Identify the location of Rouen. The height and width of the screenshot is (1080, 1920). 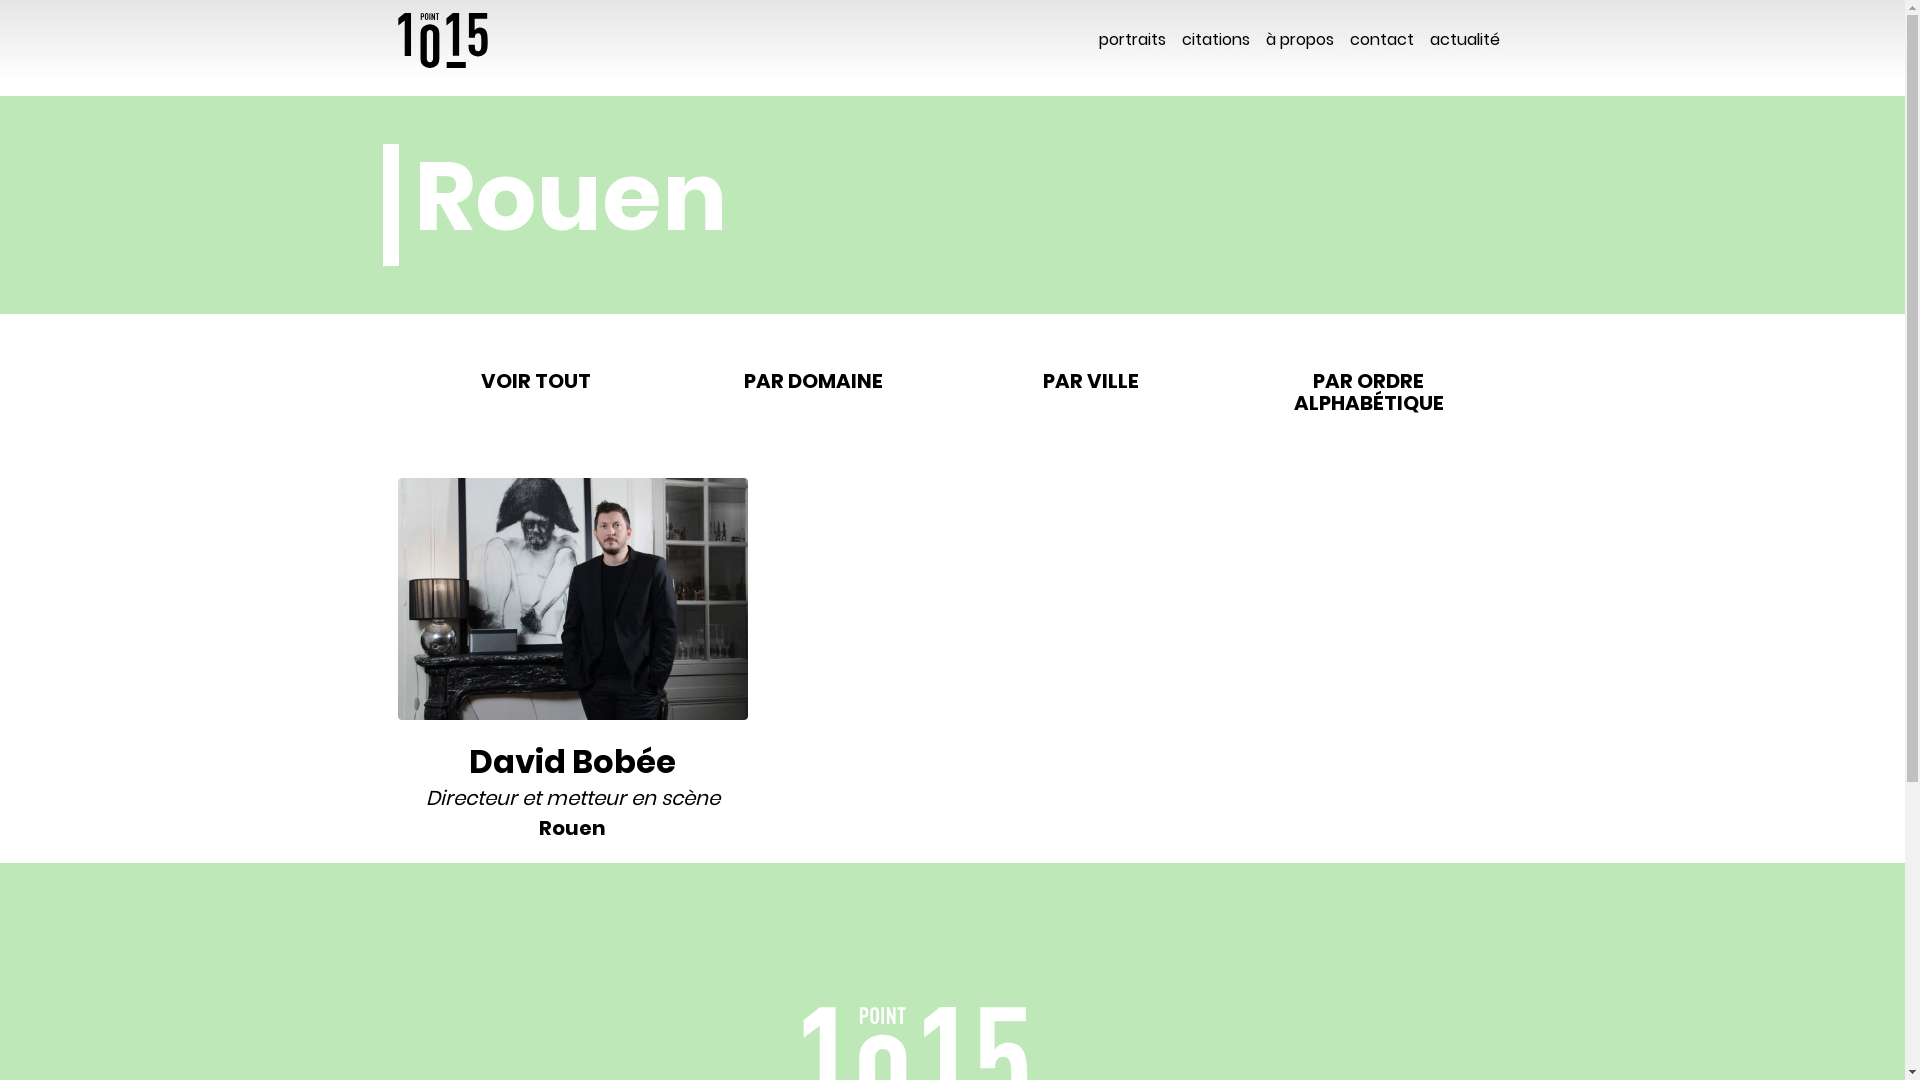
(572, 828).